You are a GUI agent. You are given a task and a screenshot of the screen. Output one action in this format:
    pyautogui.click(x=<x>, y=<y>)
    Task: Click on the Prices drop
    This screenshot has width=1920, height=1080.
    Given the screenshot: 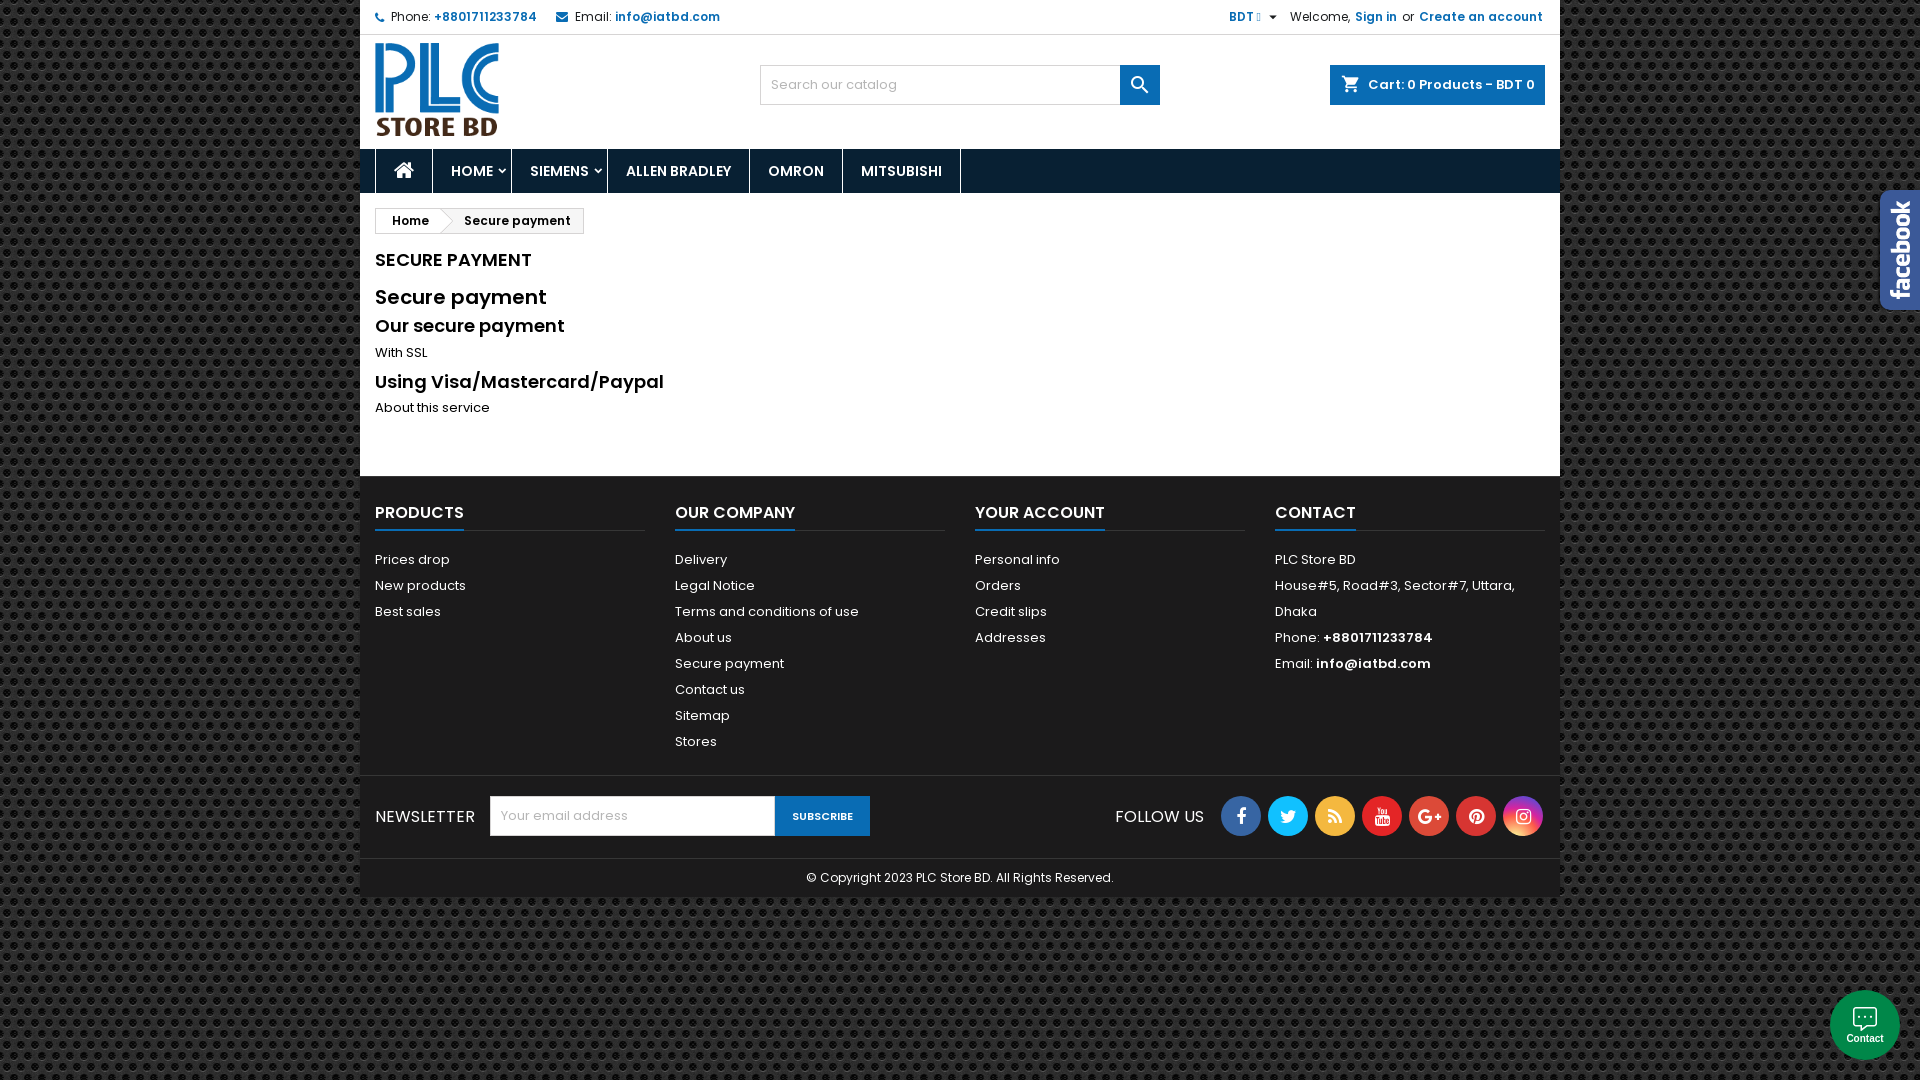 What is the action you would take?
    pyautogui.click(x=412, y=560)
    